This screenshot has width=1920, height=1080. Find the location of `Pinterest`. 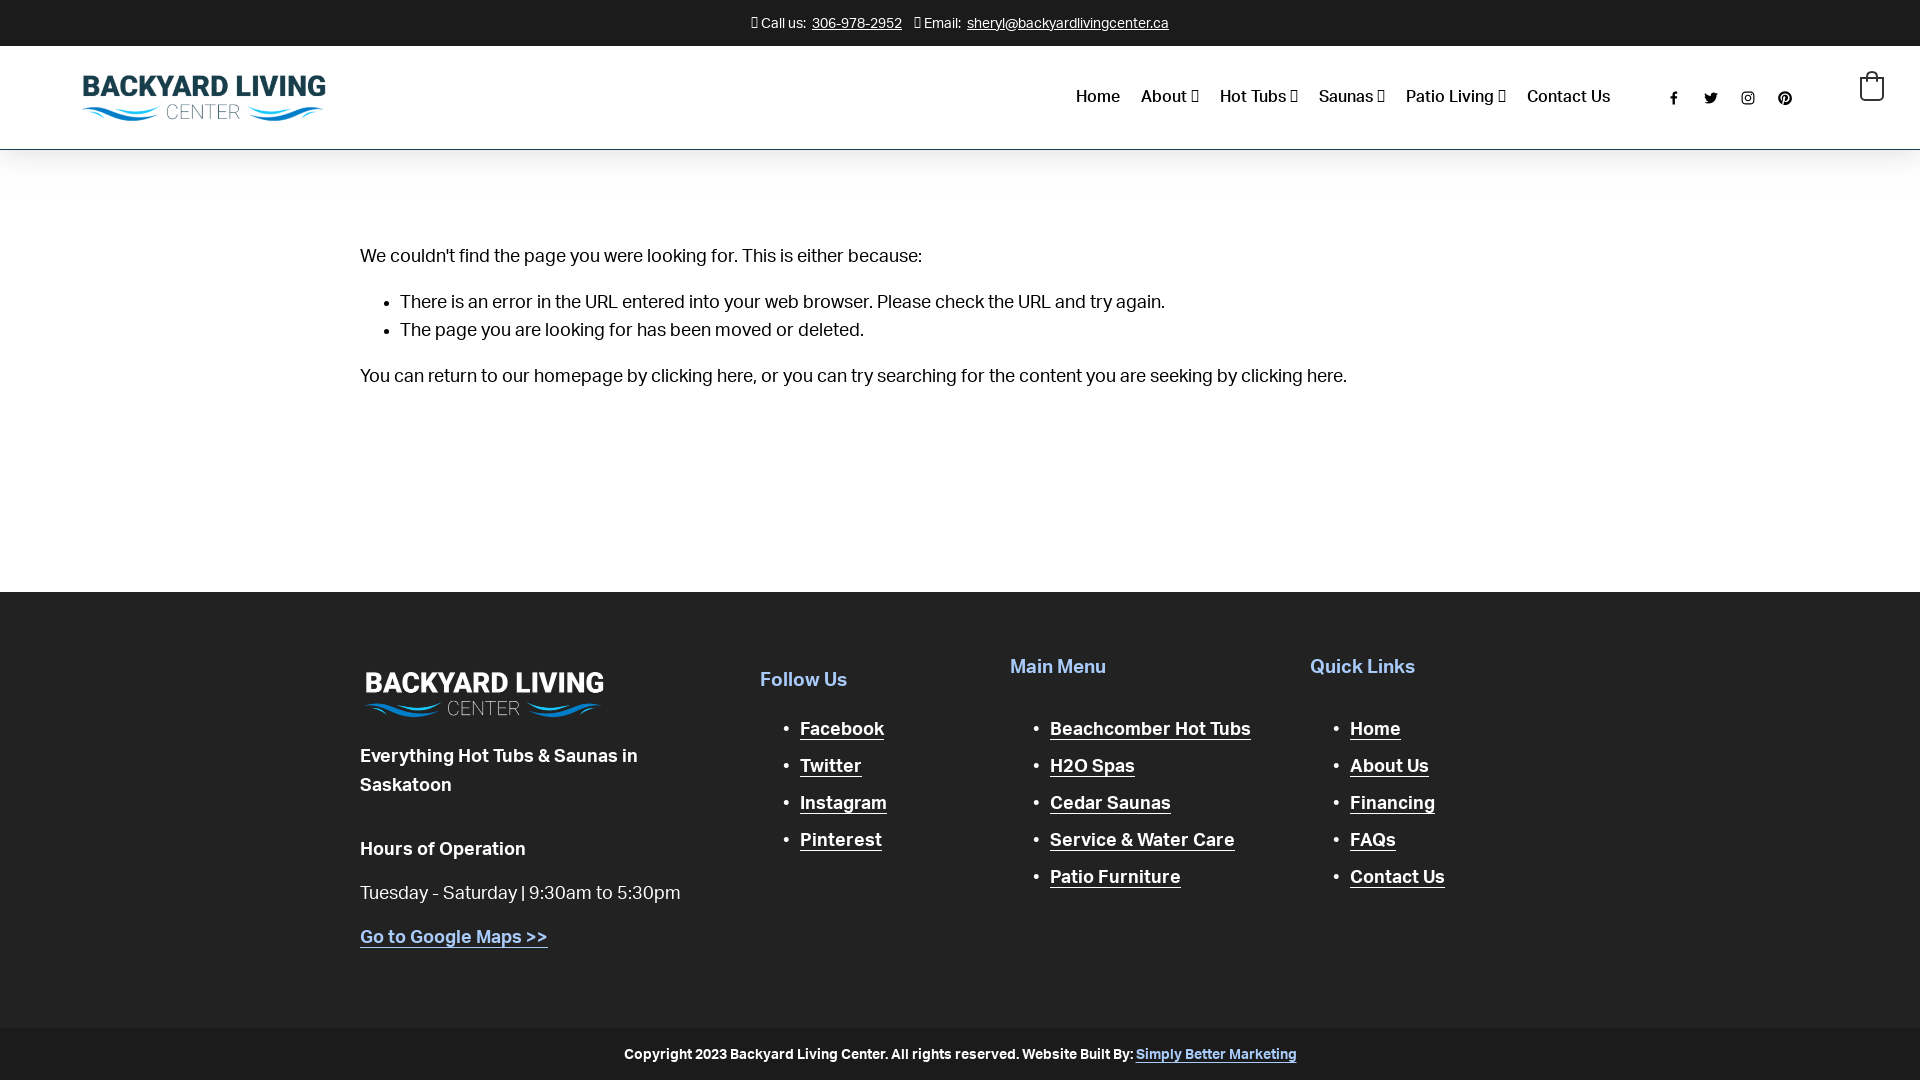

Pinterest is located at coordinates (841, 841).